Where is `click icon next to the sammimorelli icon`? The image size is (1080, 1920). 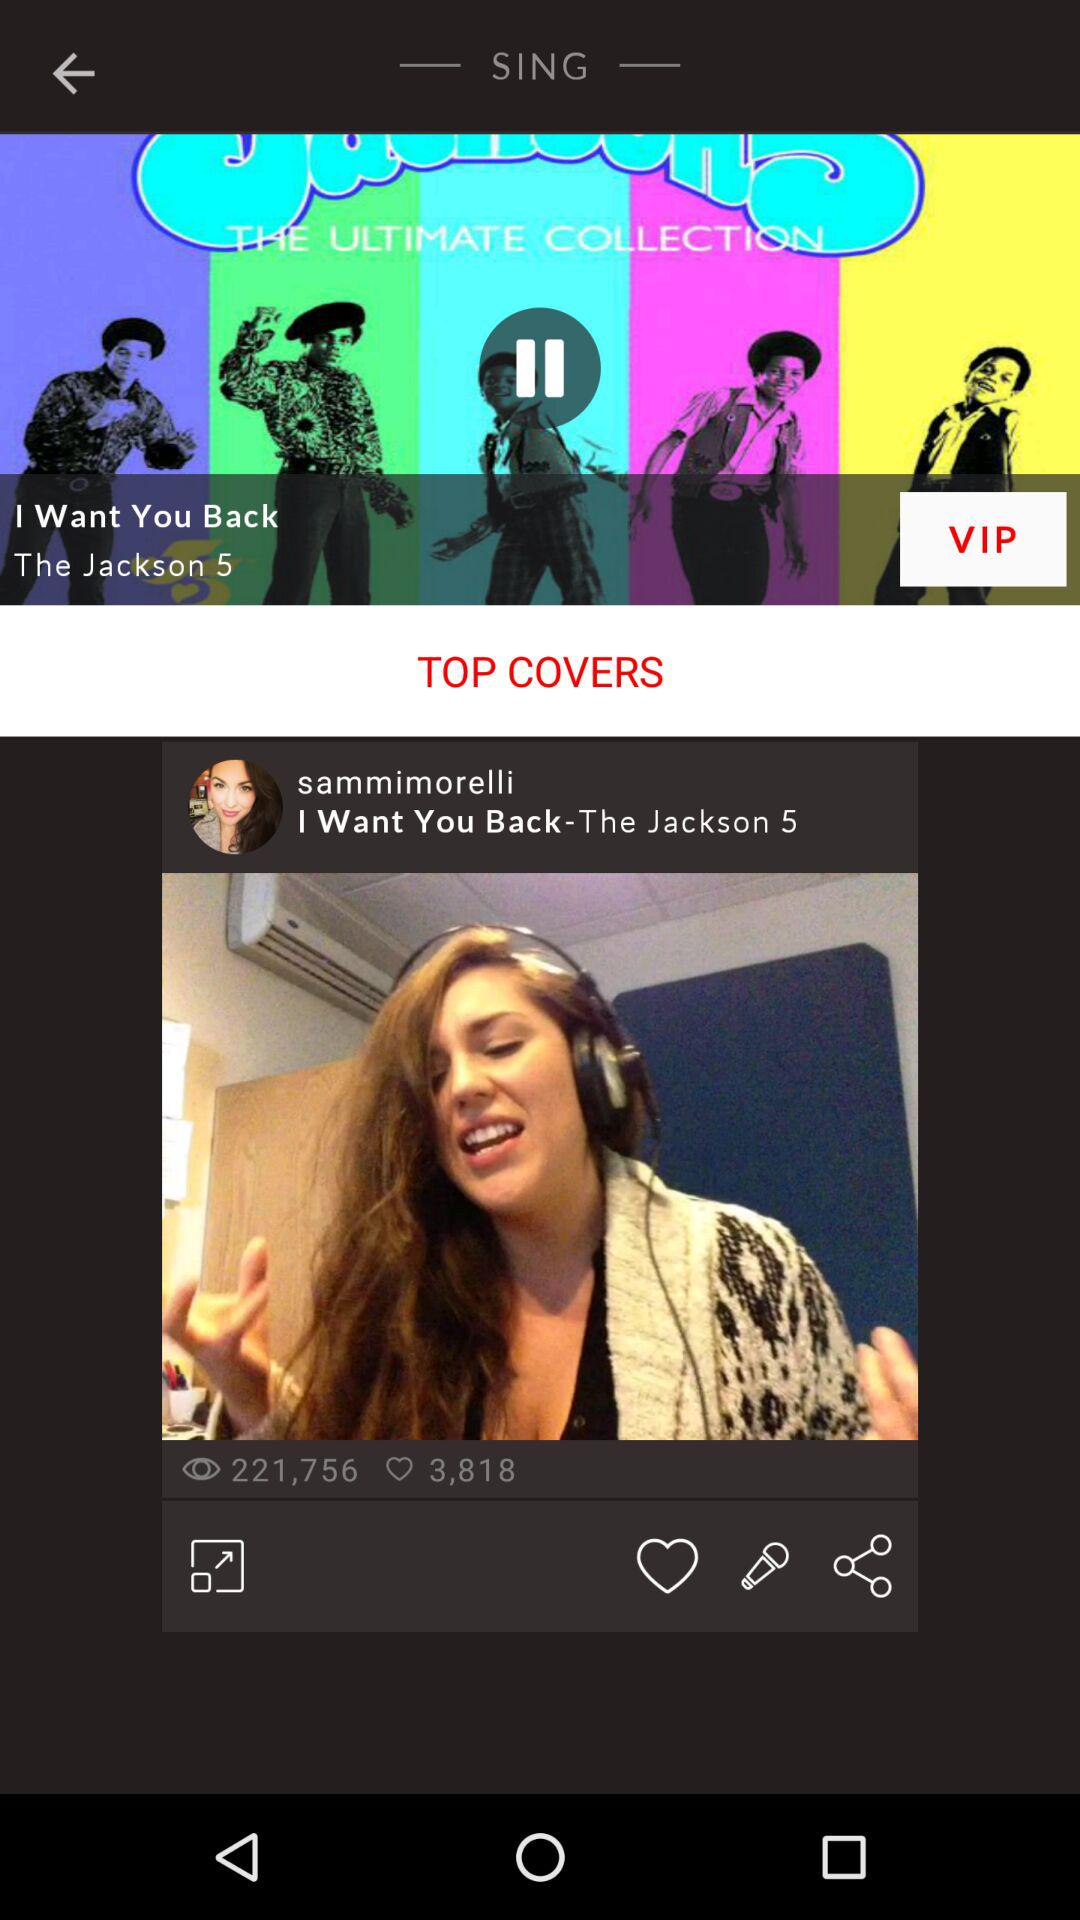 click icon next to the sammimorelli icon is located at coordinates (235, 806).